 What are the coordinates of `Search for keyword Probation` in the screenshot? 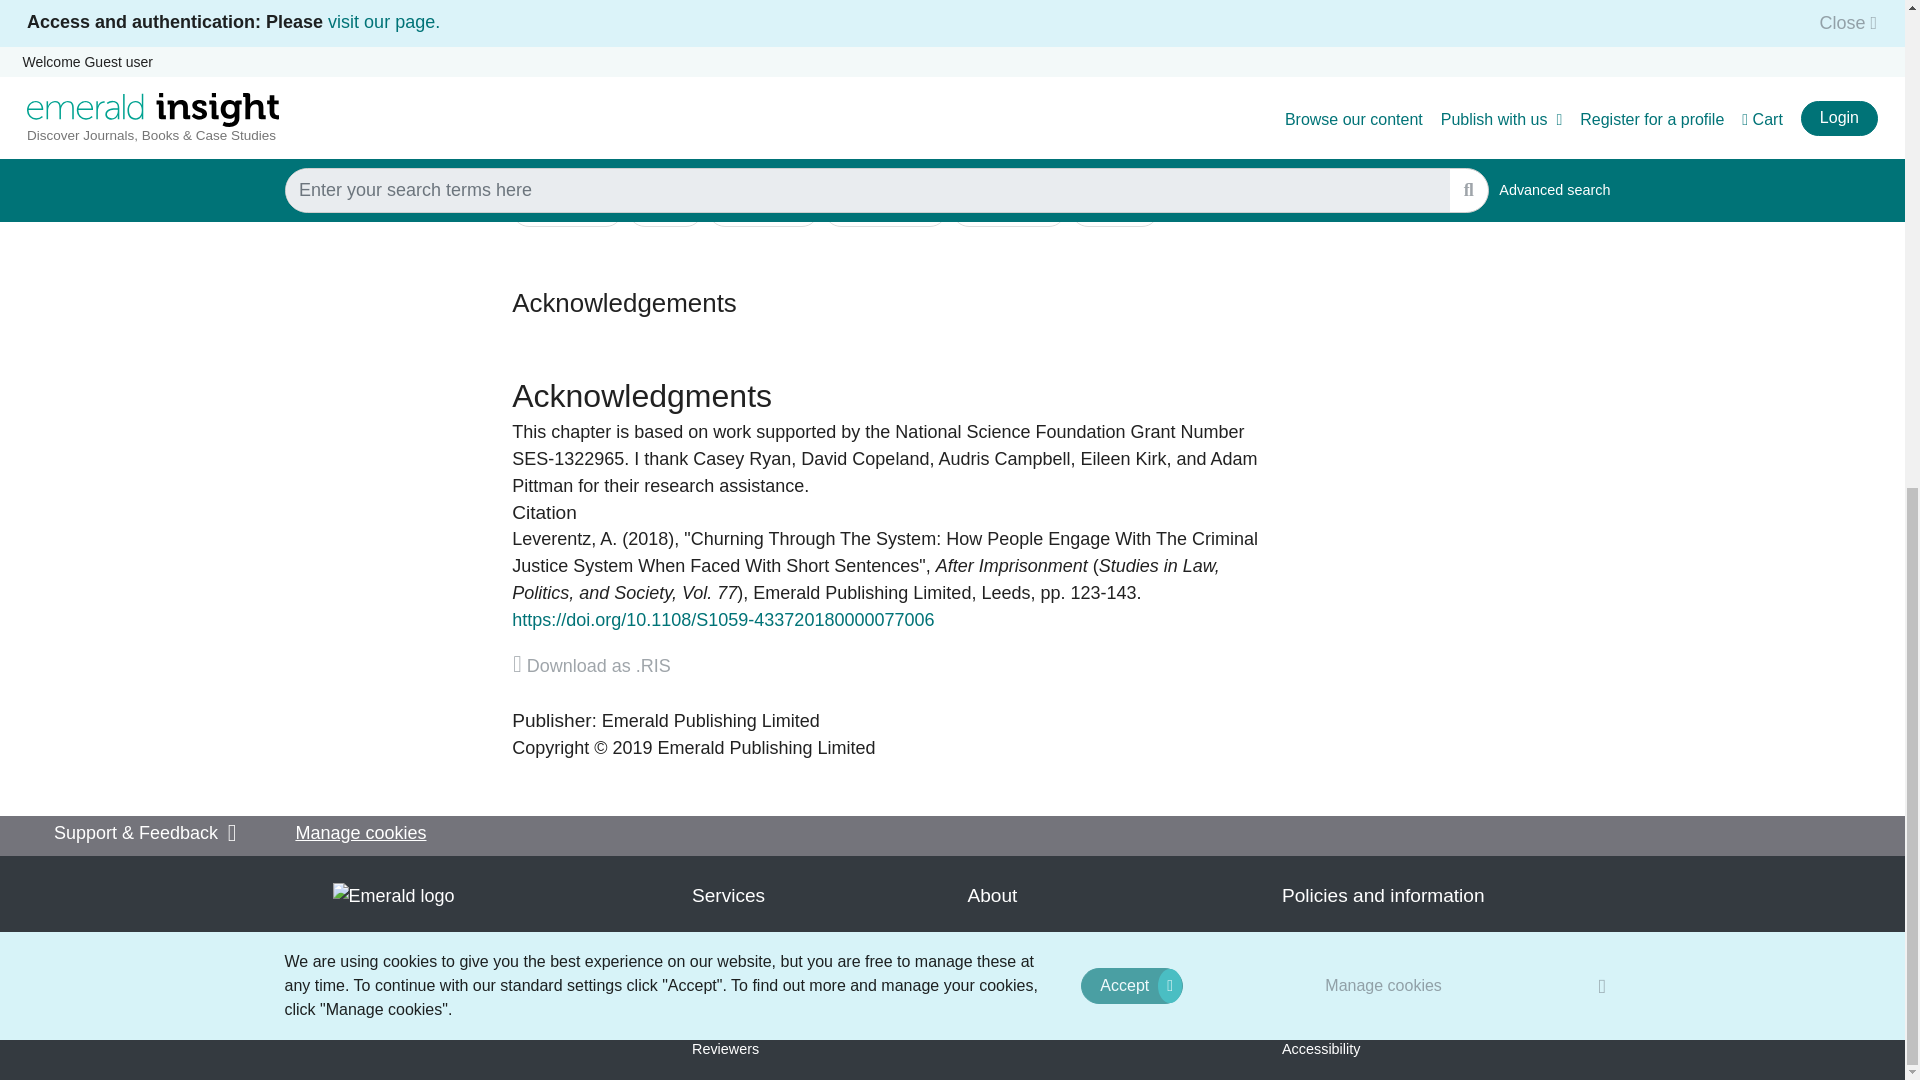 It's located at (1114, 210).